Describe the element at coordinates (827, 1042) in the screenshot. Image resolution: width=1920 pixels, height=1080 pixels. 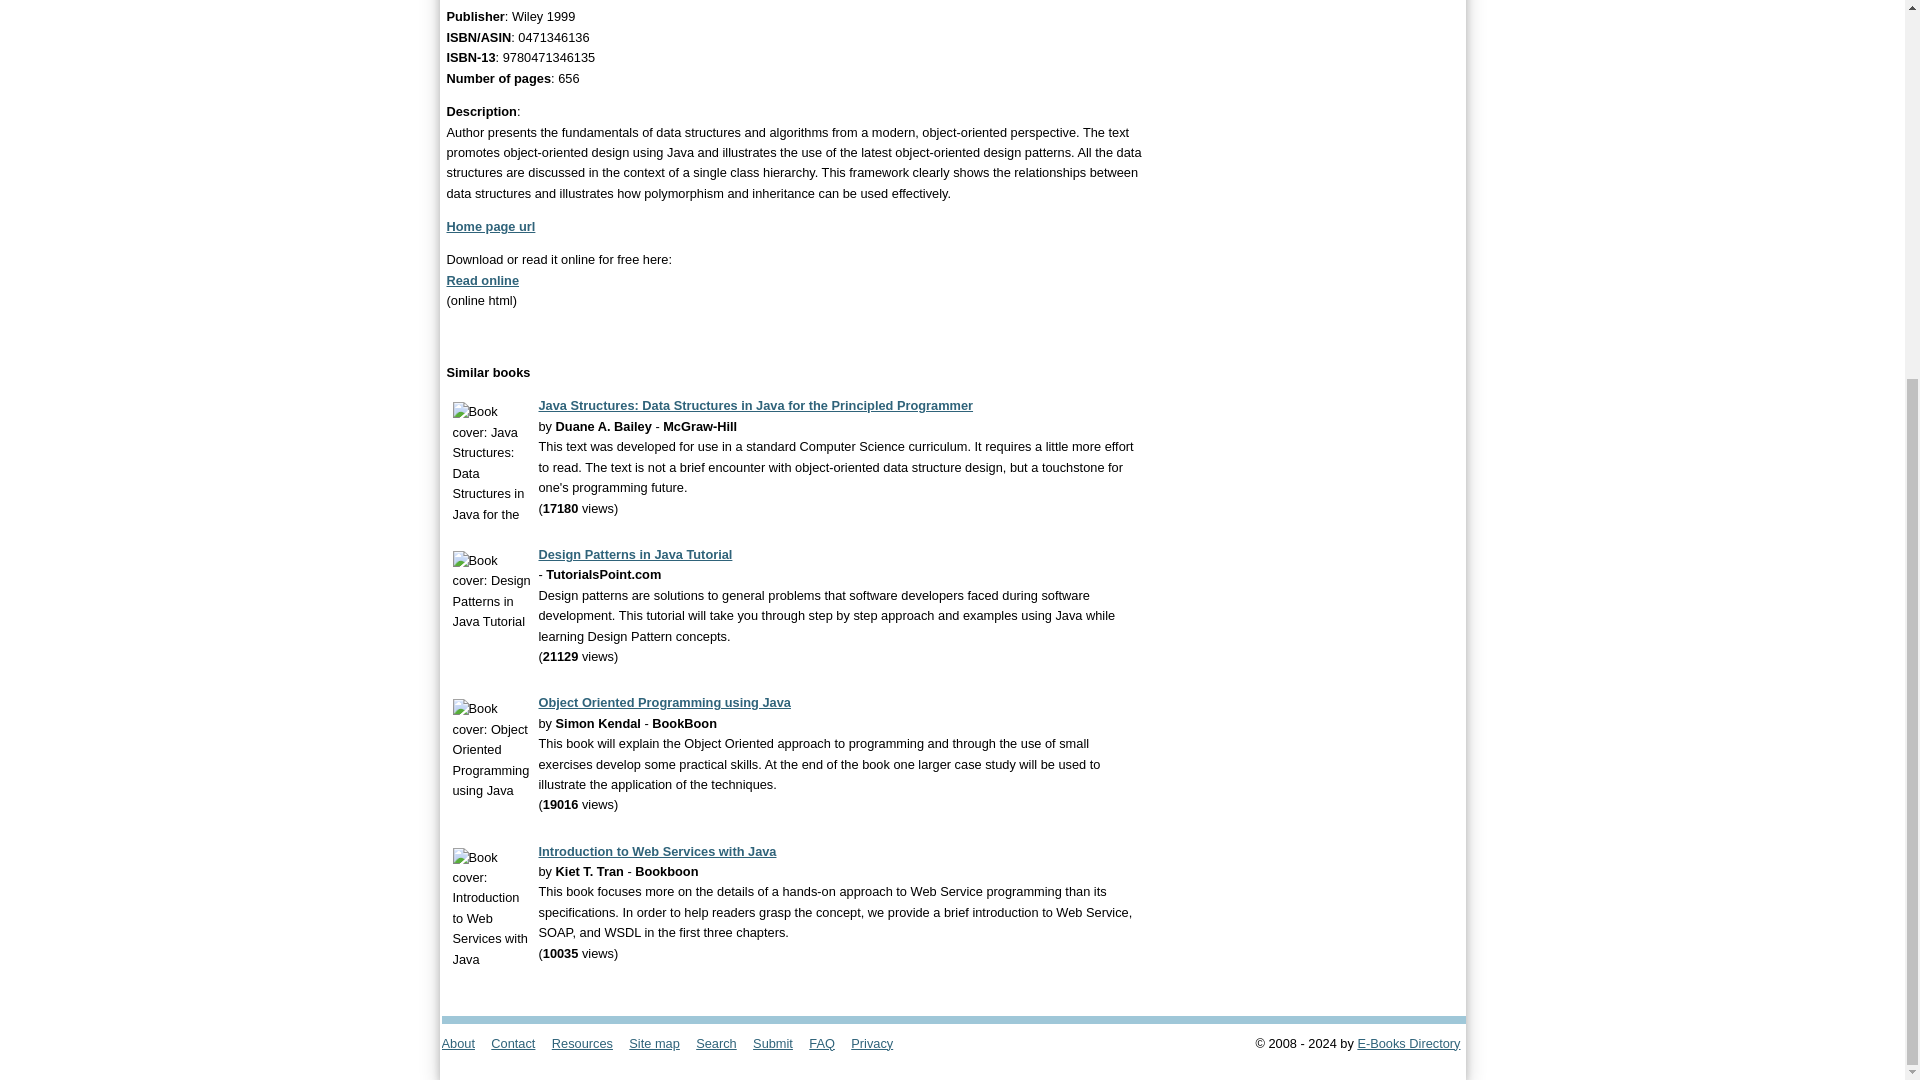
I see `FAQ` at that location.